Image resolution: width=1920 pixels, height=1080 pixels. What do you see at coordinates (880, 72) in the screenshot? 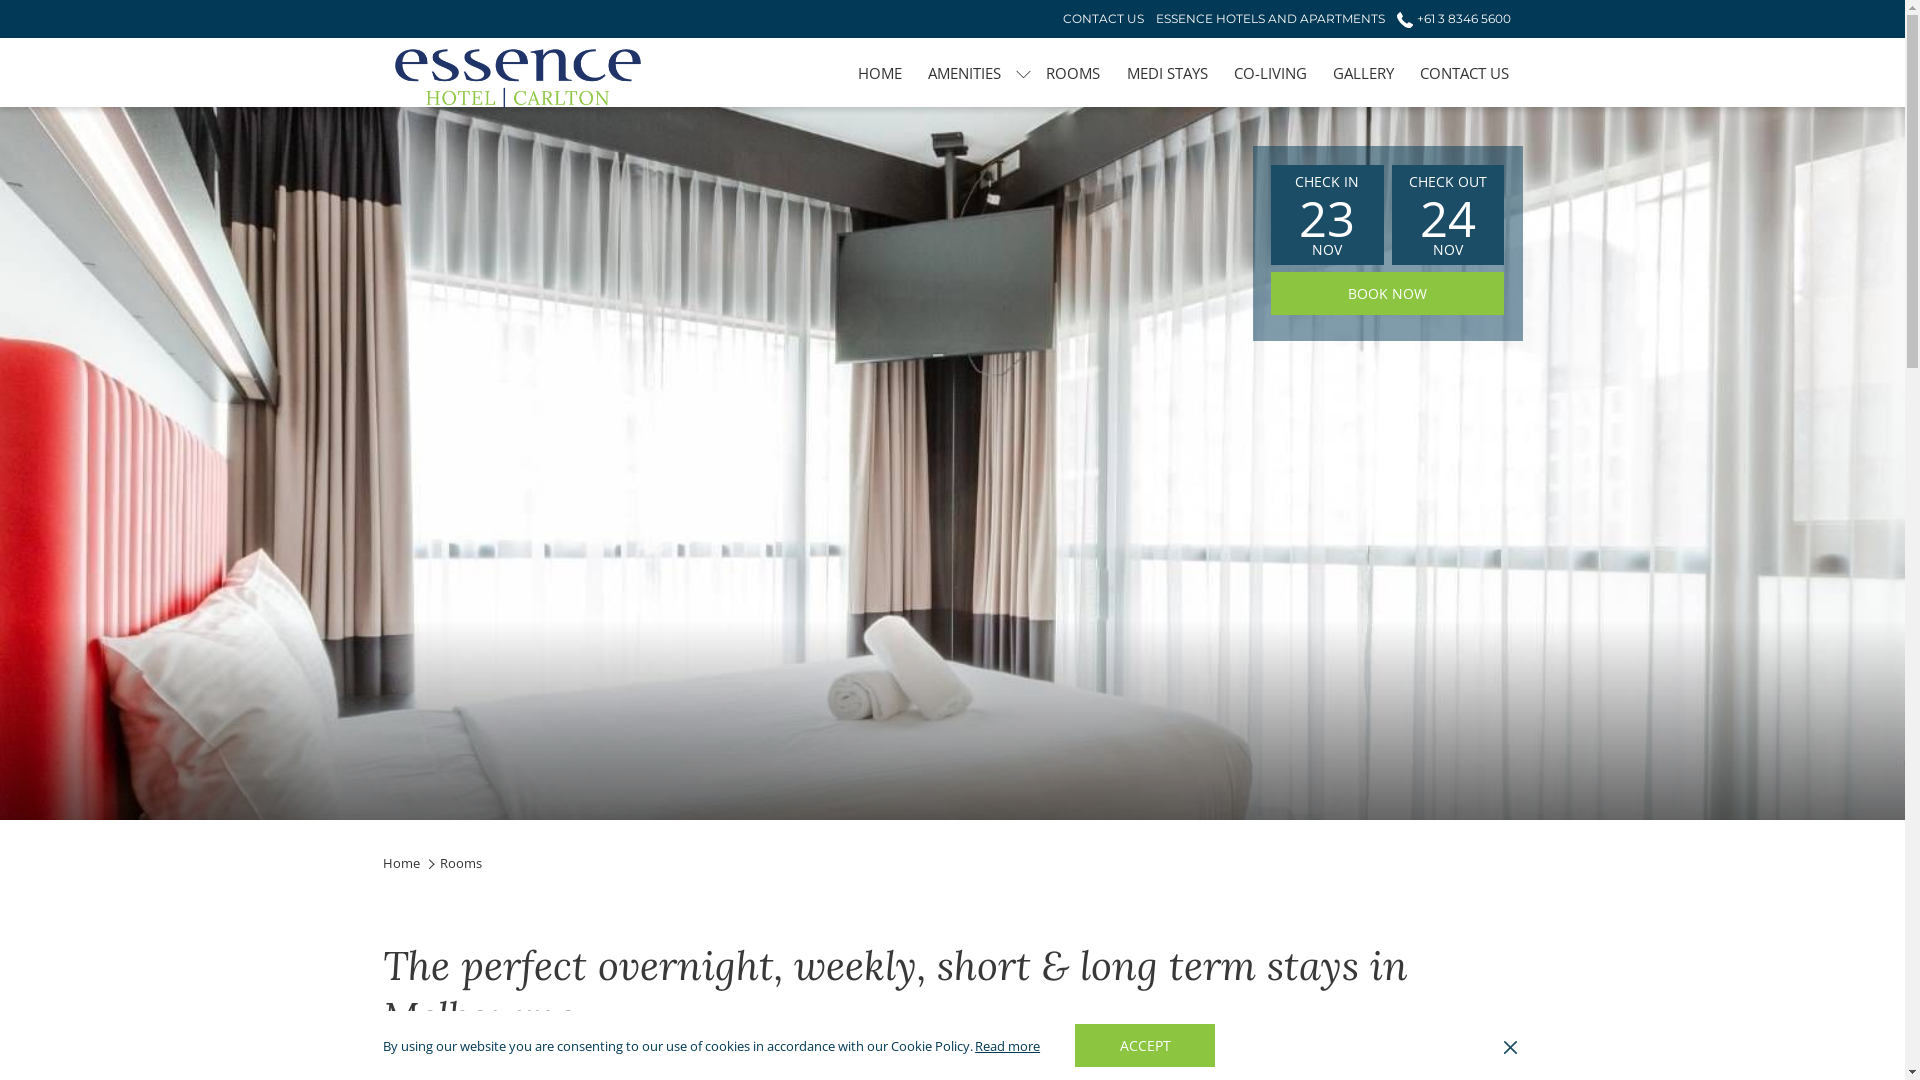
I see `HOME` at bounding box center [880, 72].